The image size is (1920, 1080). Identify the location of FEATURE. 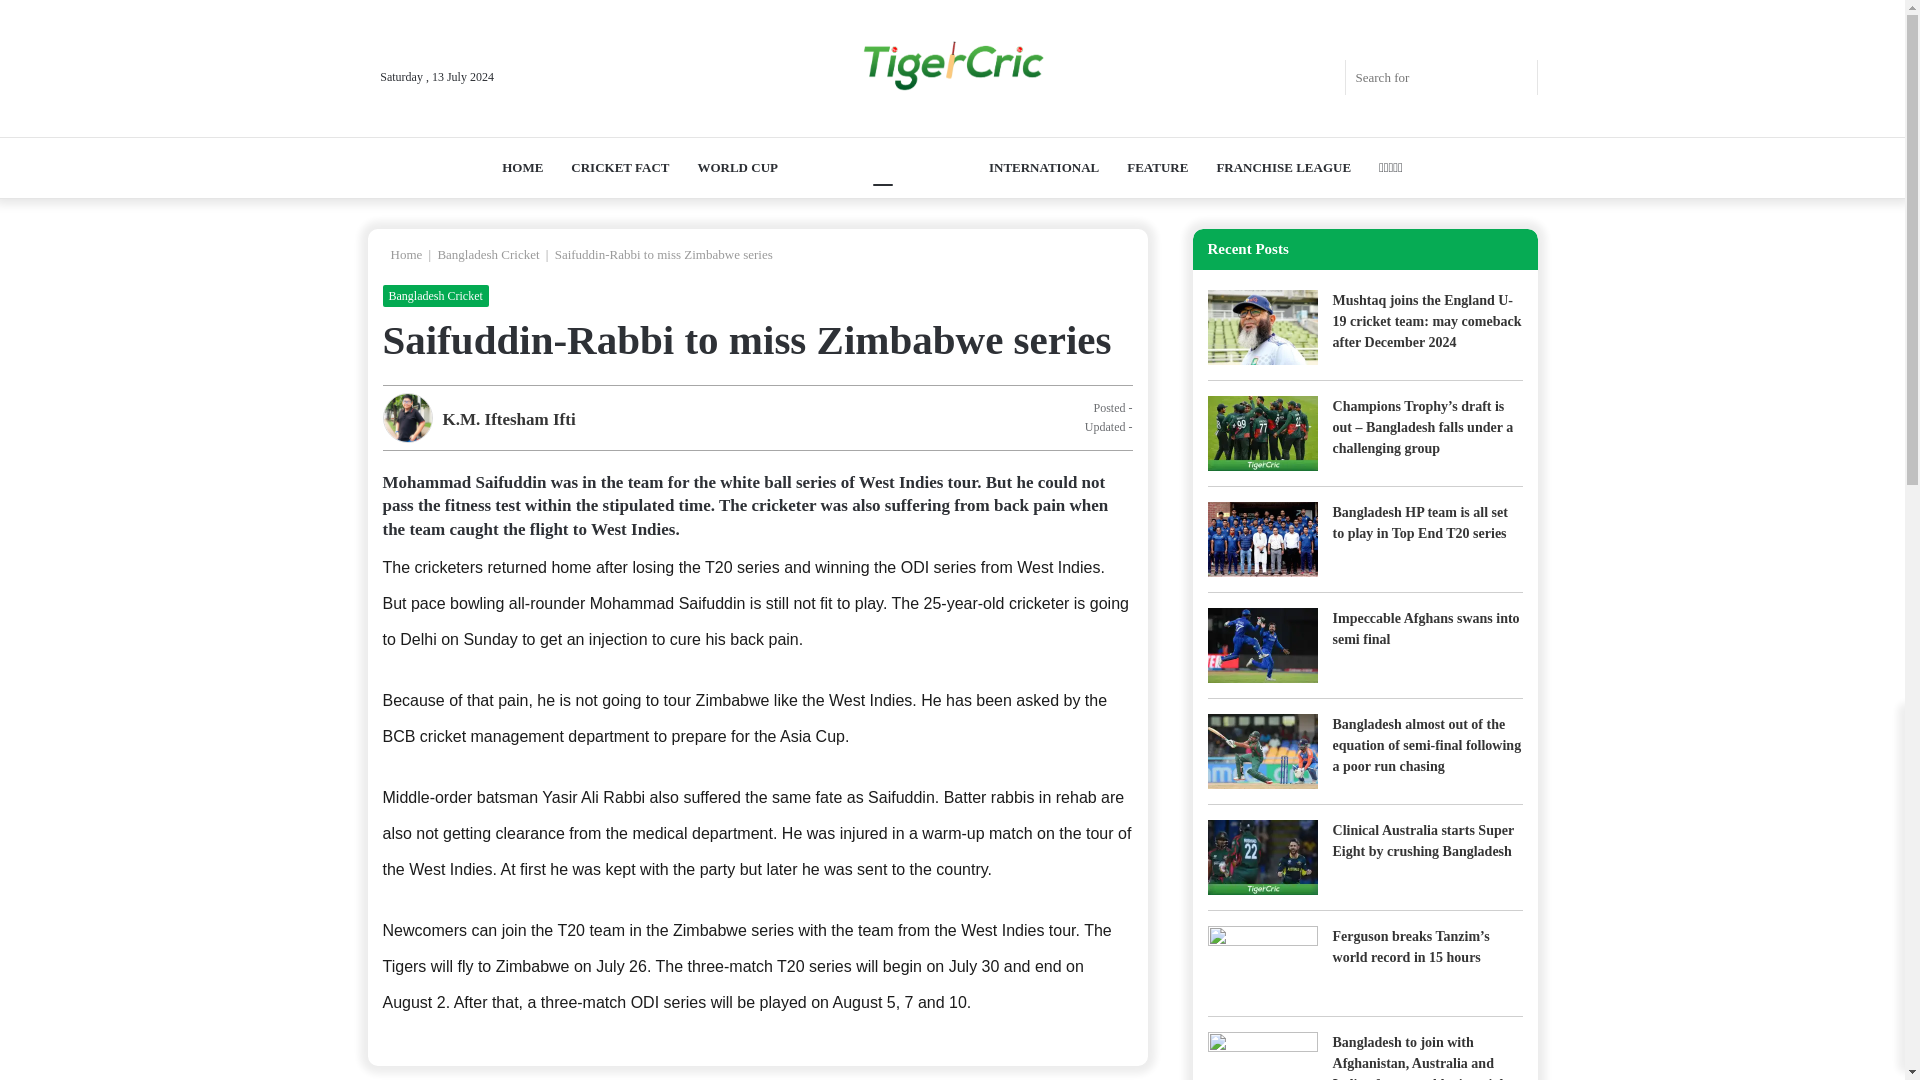
(1157, 168).